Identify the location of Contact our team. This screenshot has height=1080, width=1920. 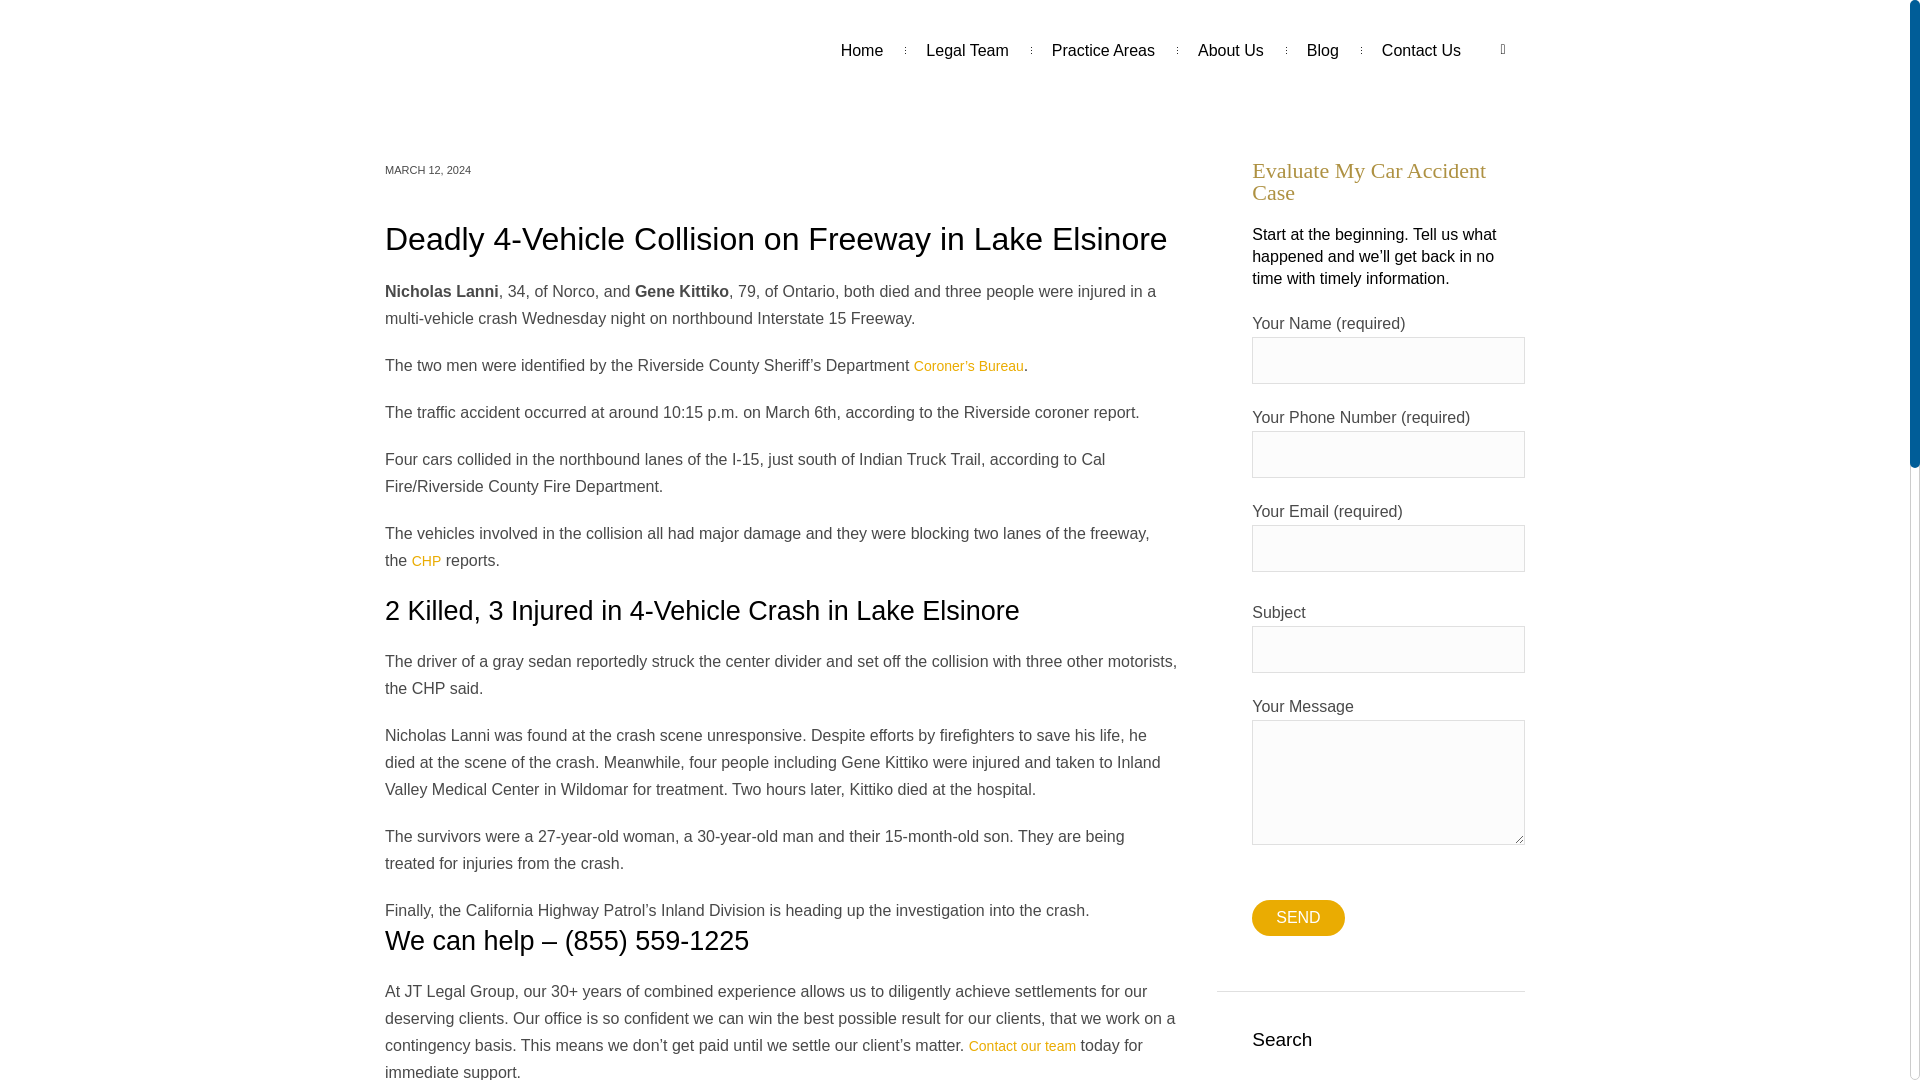
(1022, 1046).